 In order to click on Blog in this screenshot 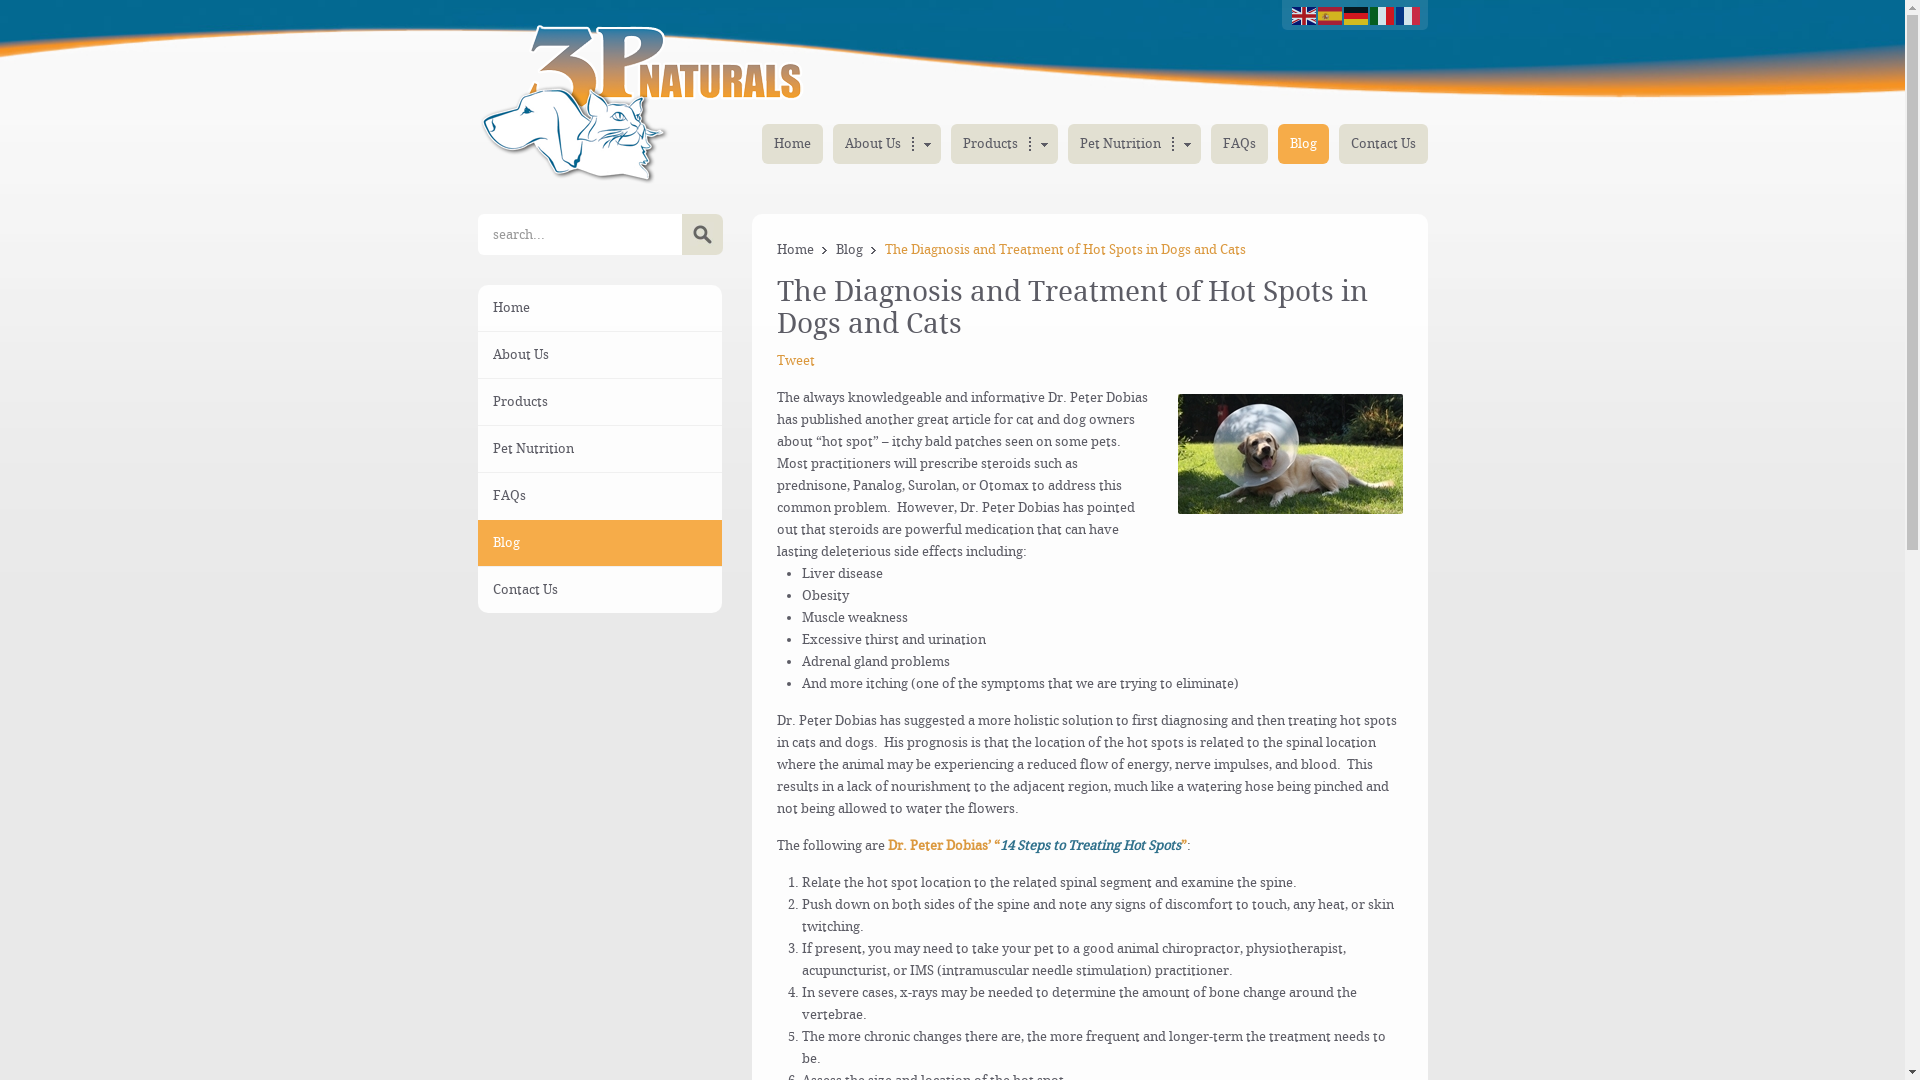, I will do `click(1304, 144)`.